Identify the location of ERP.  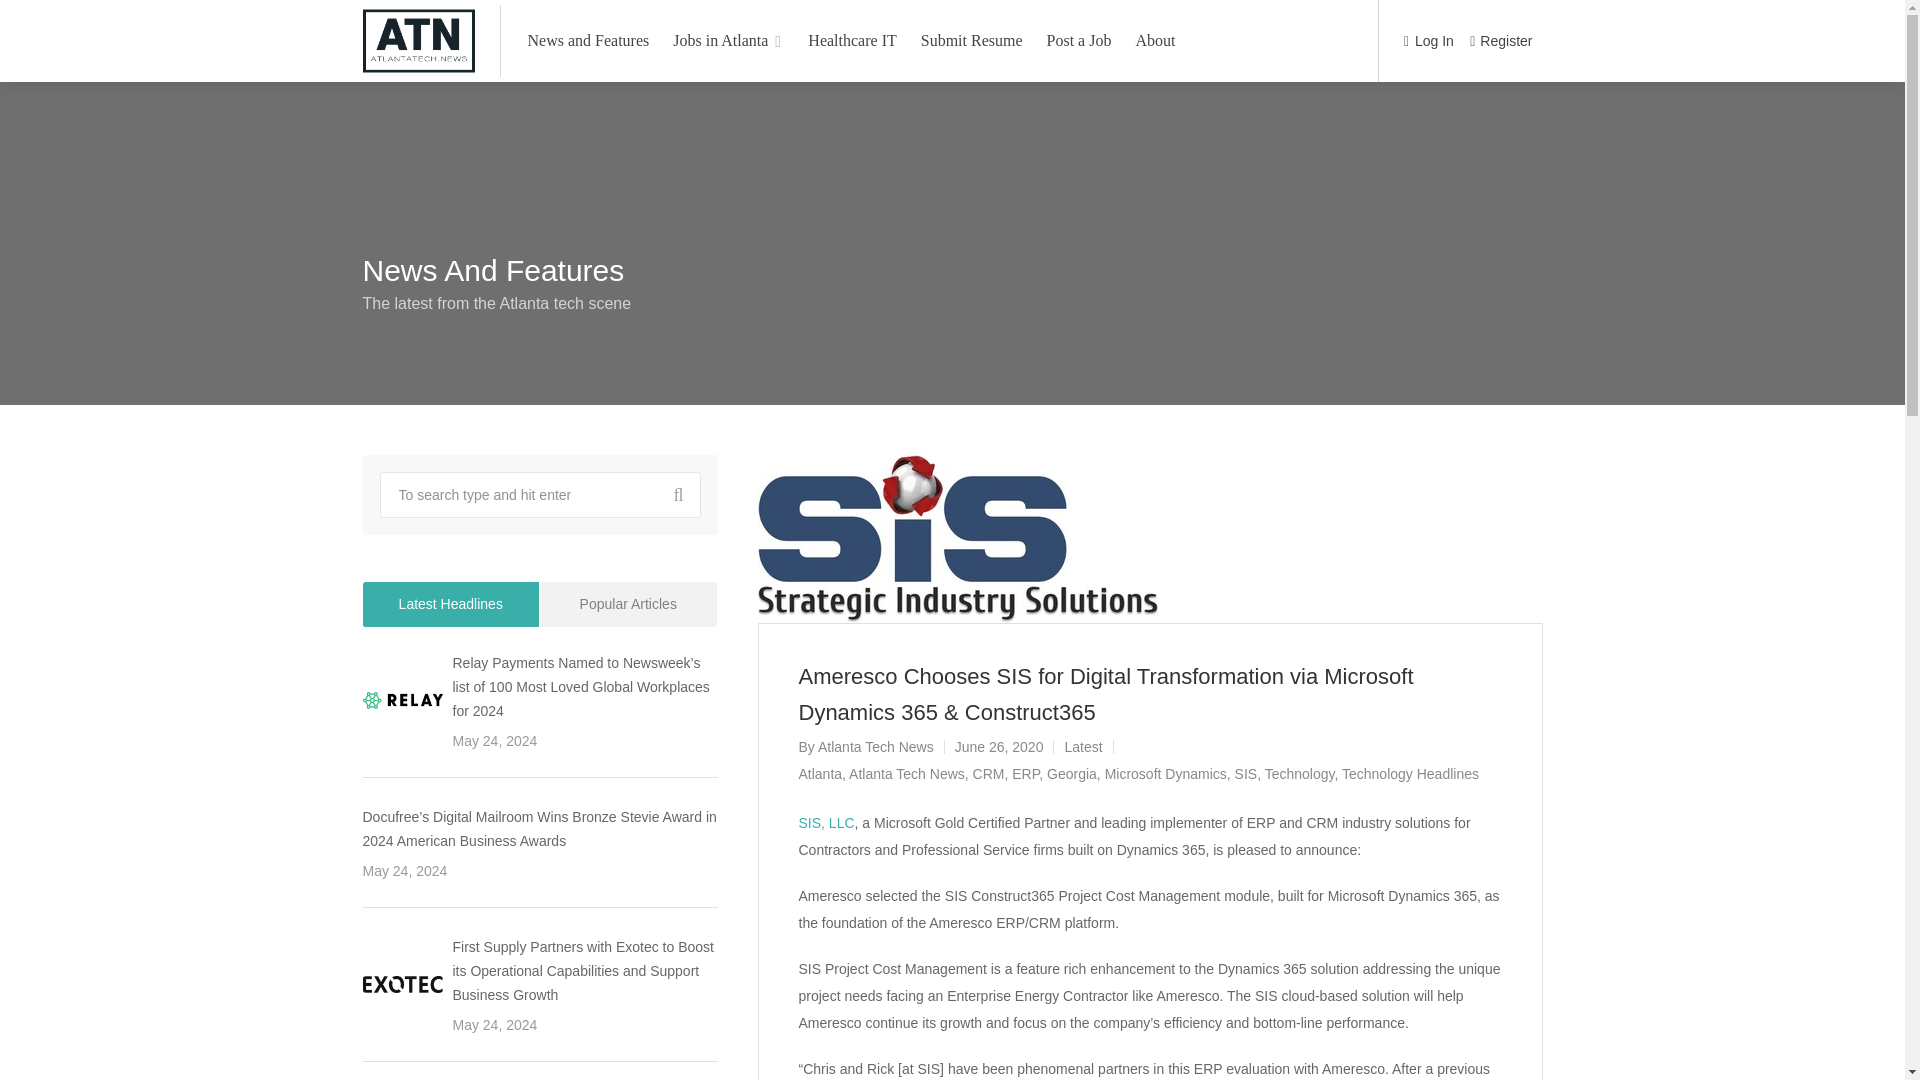
(1024, 773).